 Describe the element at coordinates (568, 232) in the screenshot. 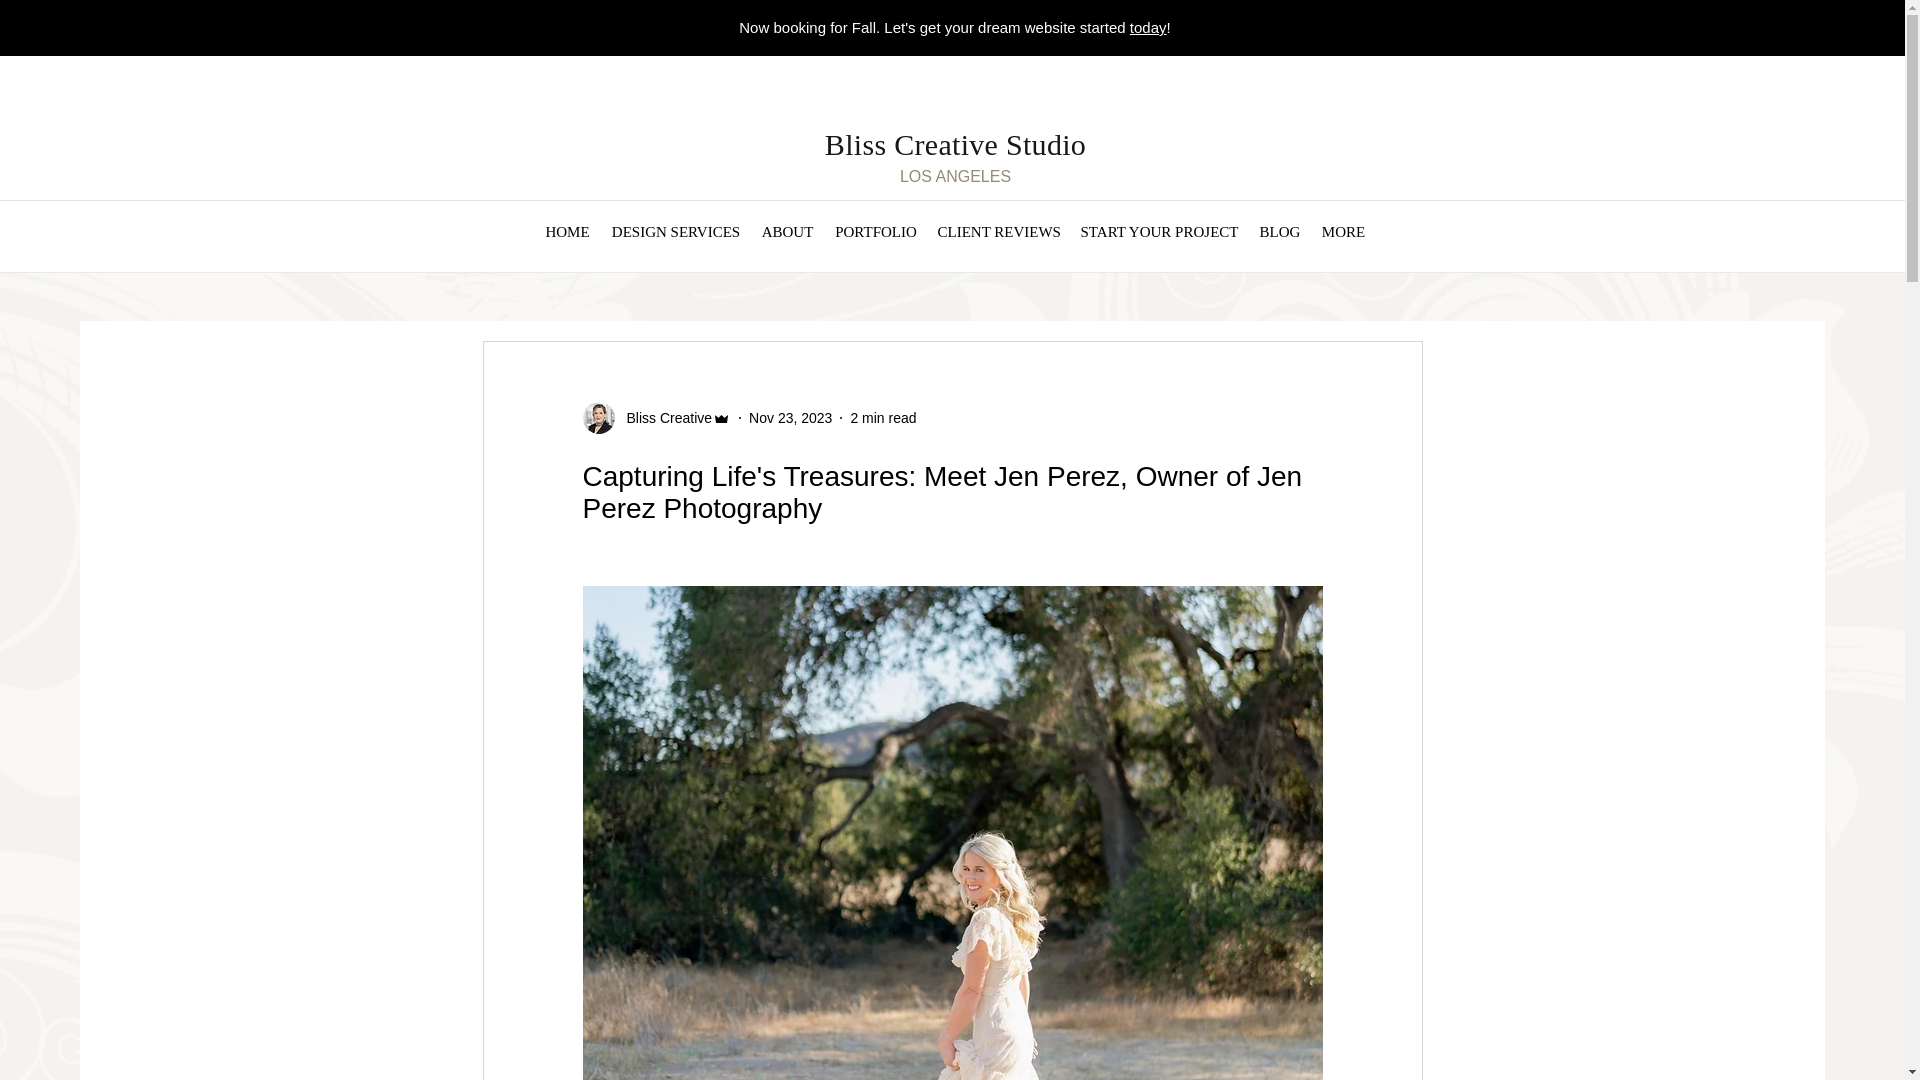

I see `HOME` at that location.